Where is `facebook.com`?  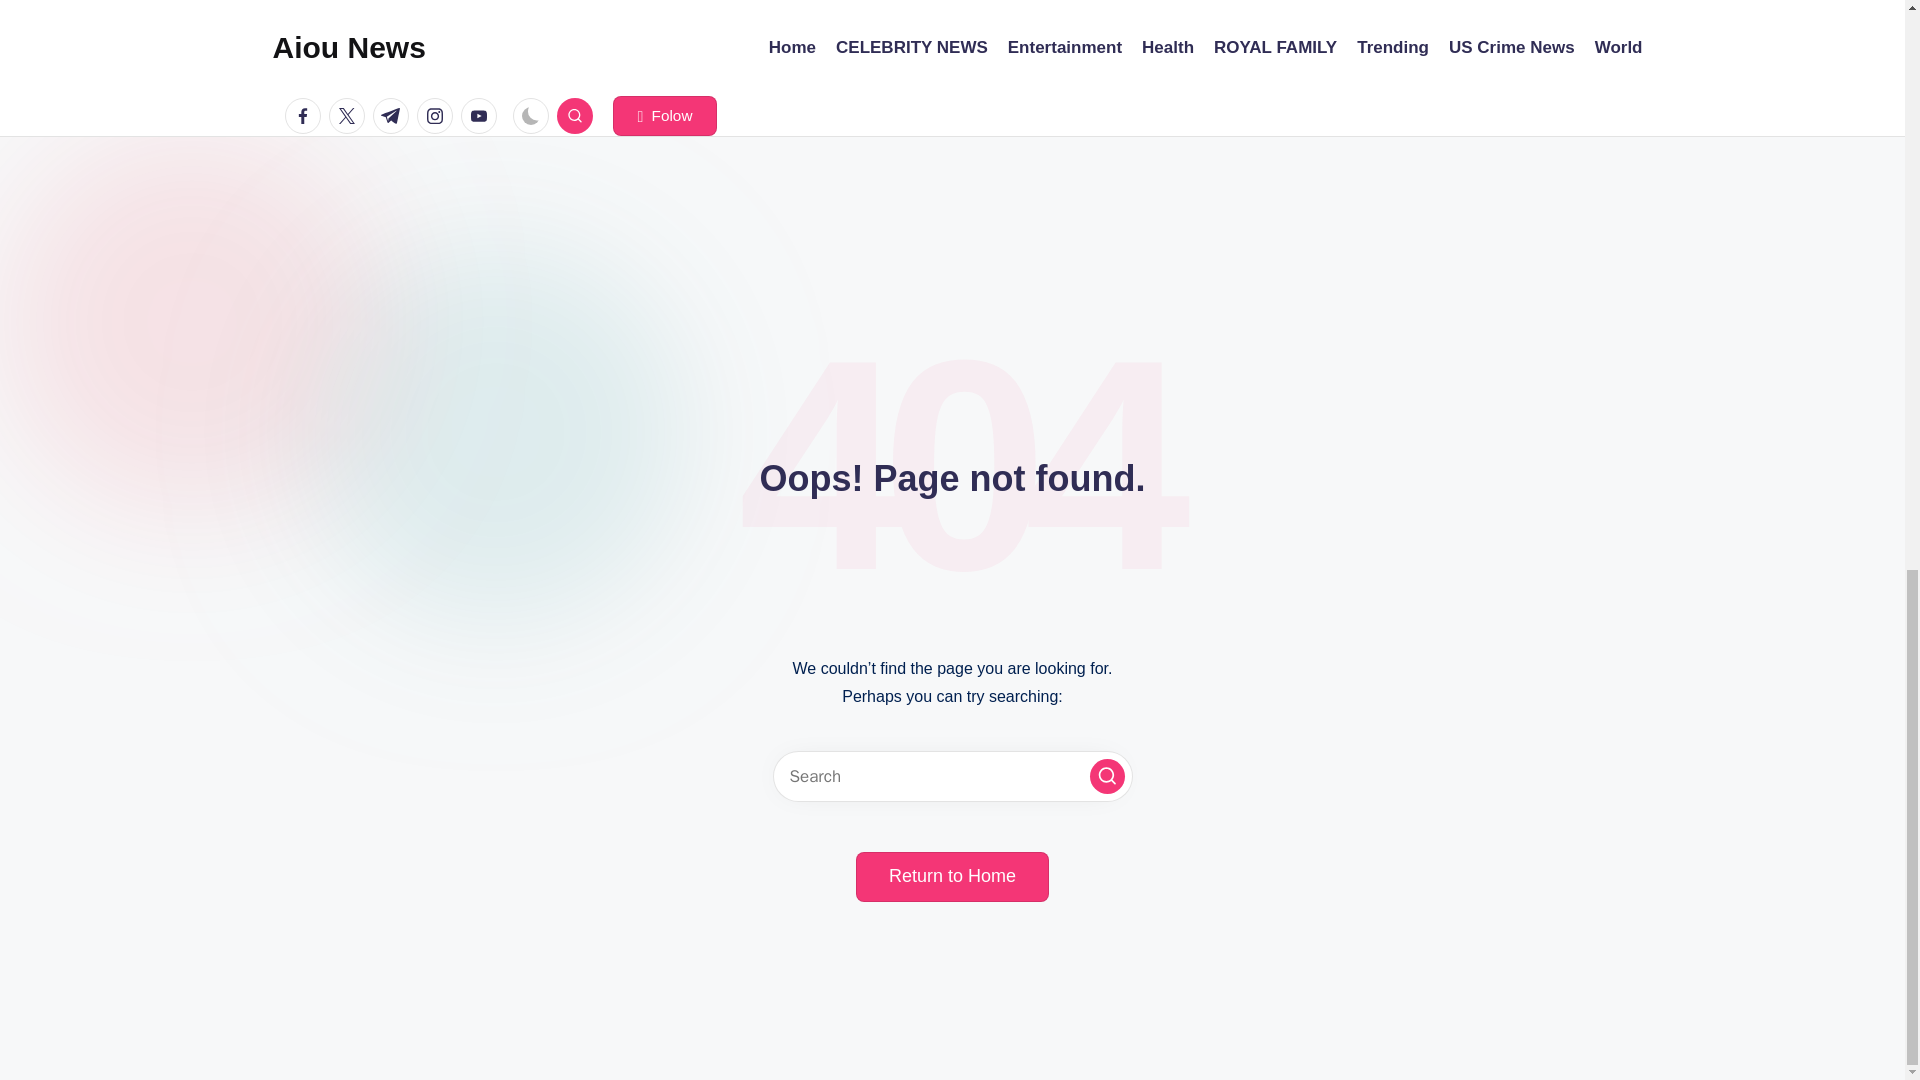
facebook.com is located at coordinates (306, 116).